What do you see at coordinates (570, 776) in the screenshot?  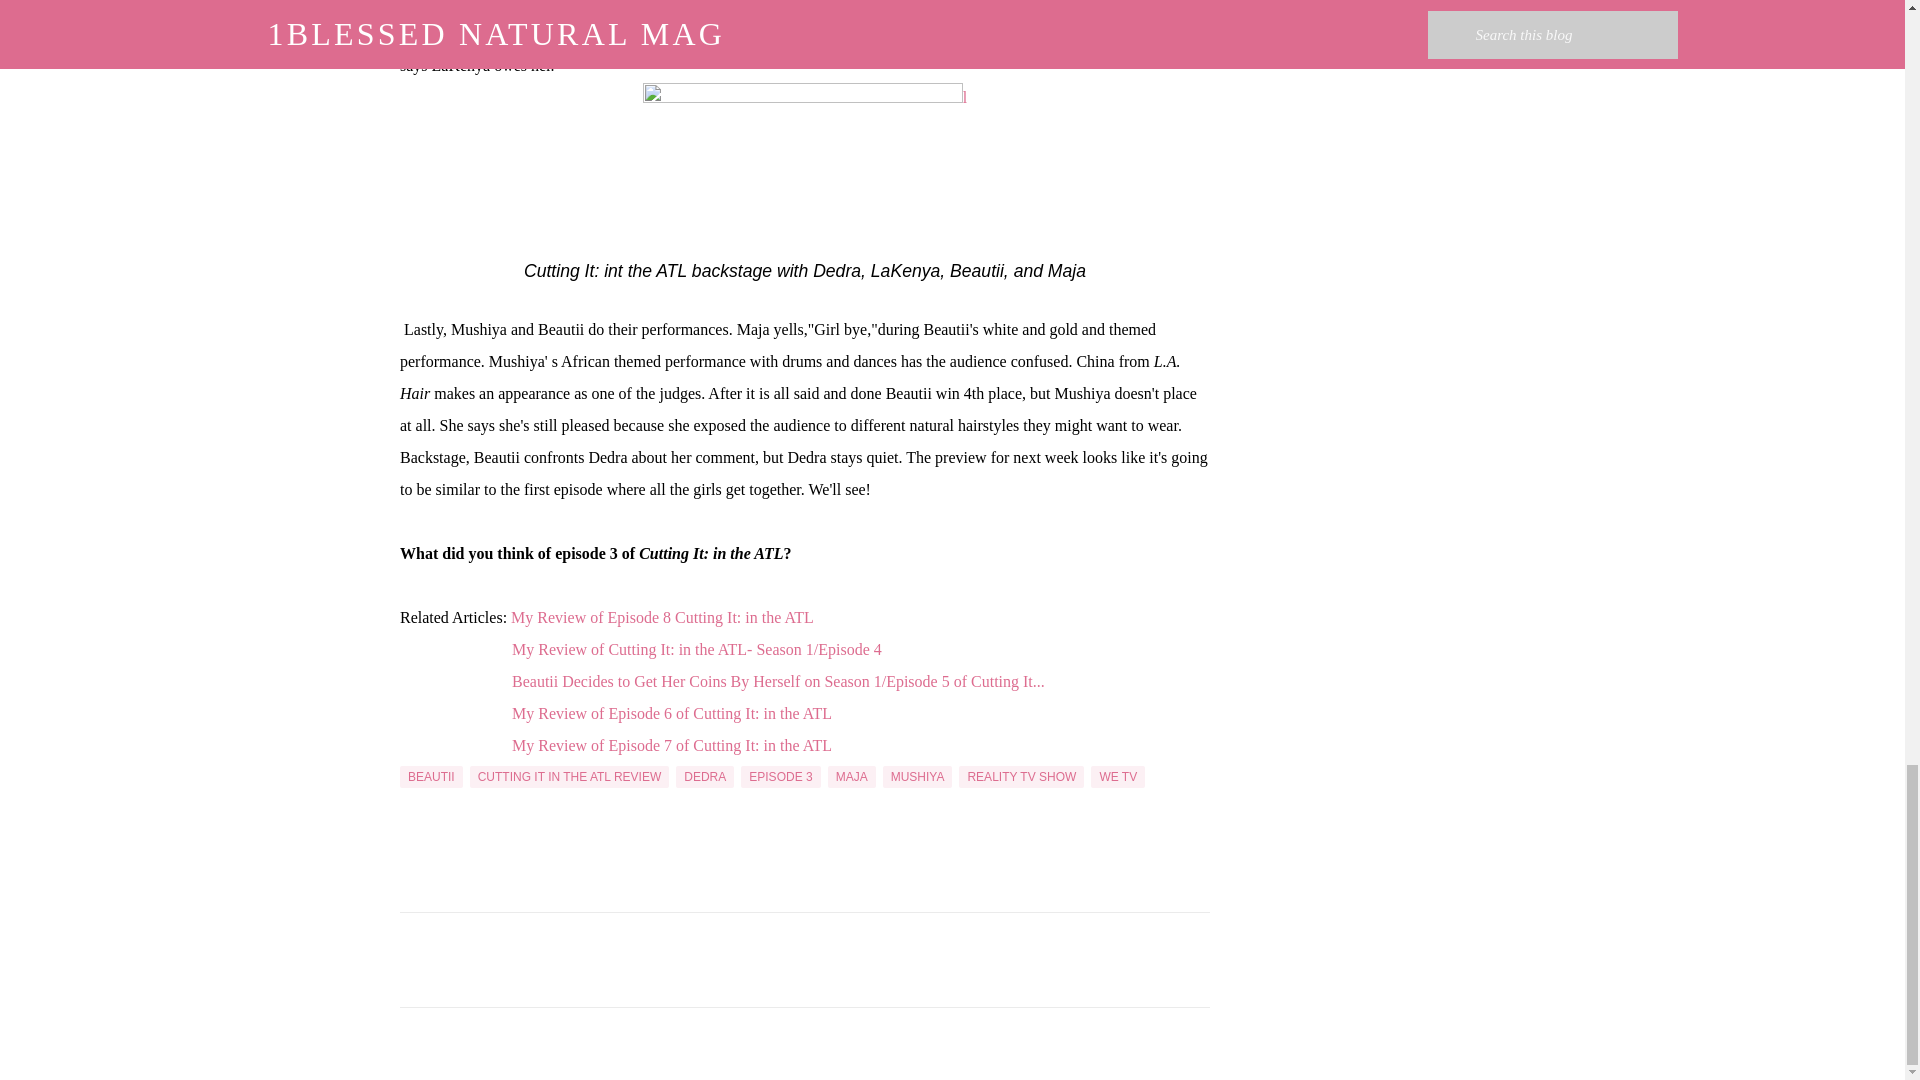 I see `CUTTING IT IN THE ATL REVIEW` at bounding box center [570, 776].